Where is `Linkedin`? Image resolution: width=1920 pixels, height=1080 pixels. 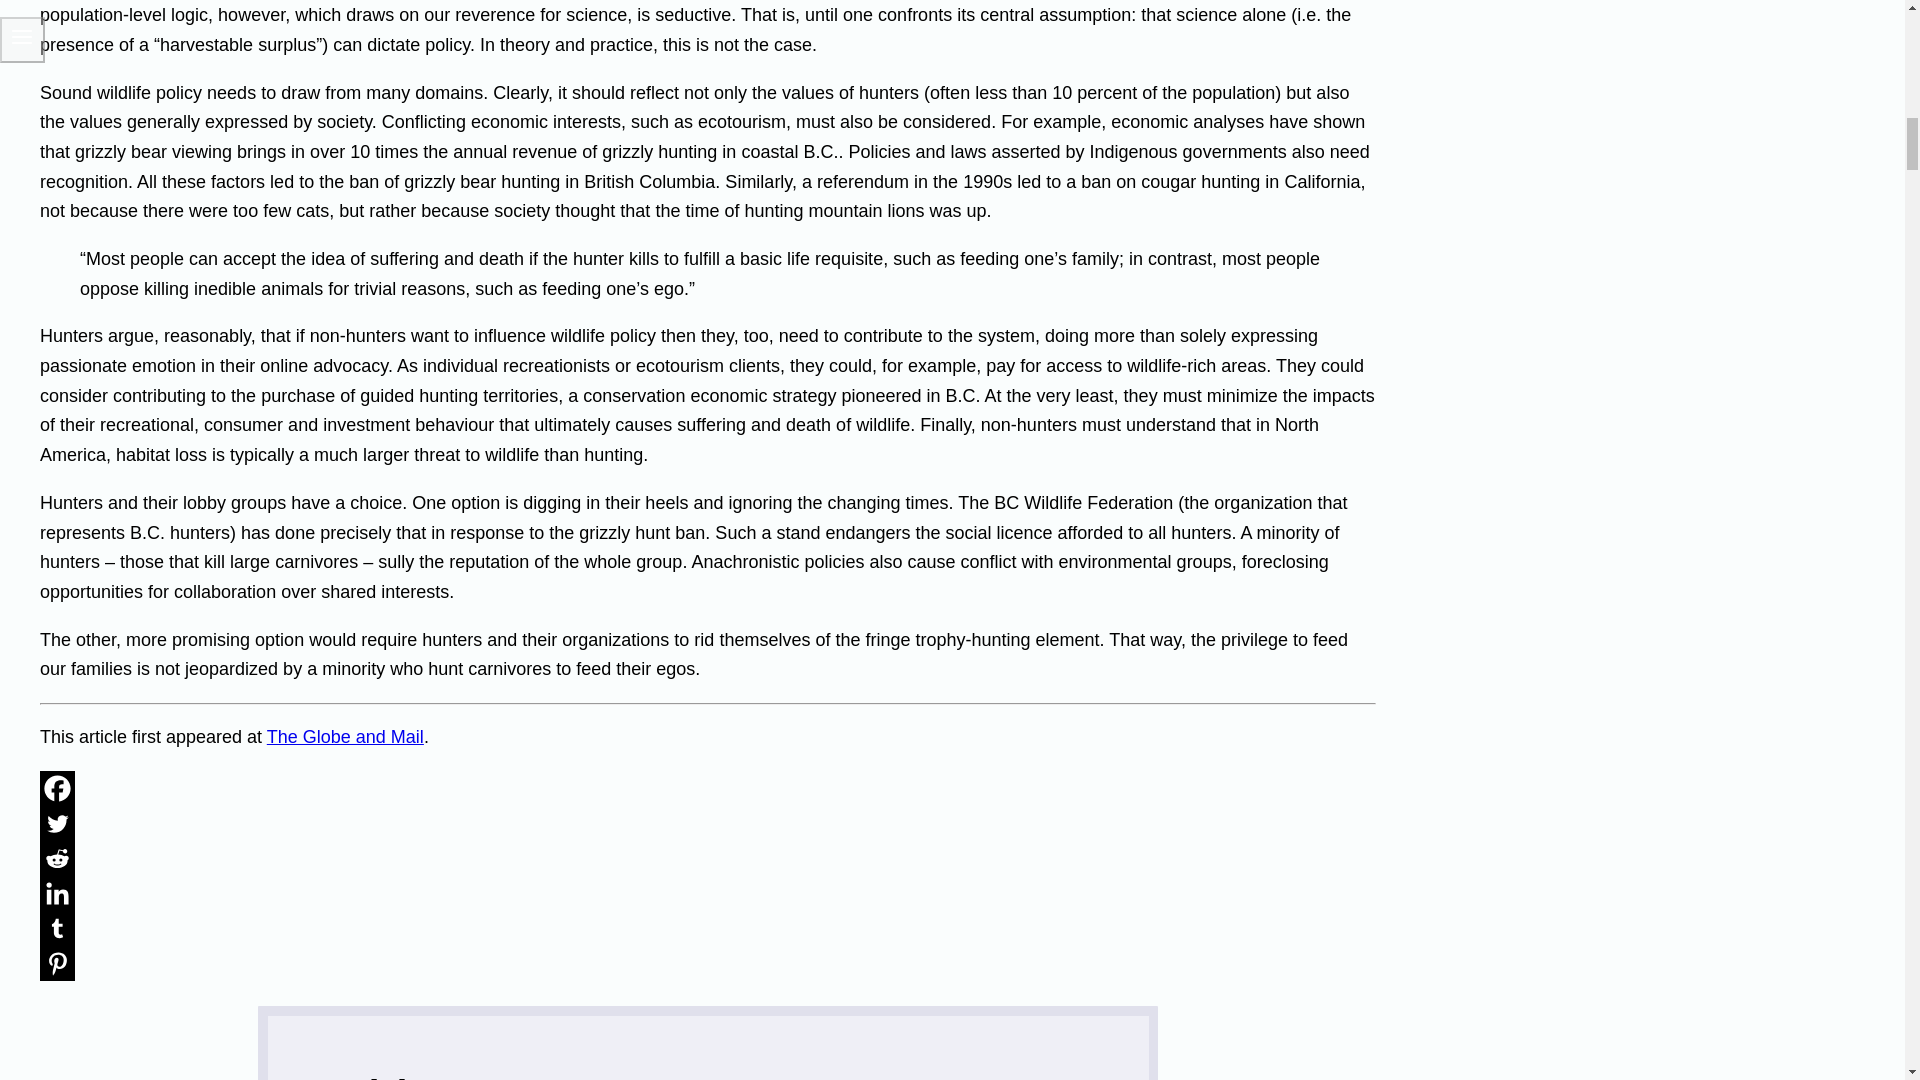 Linkedin is located at coordinates (57, 893).